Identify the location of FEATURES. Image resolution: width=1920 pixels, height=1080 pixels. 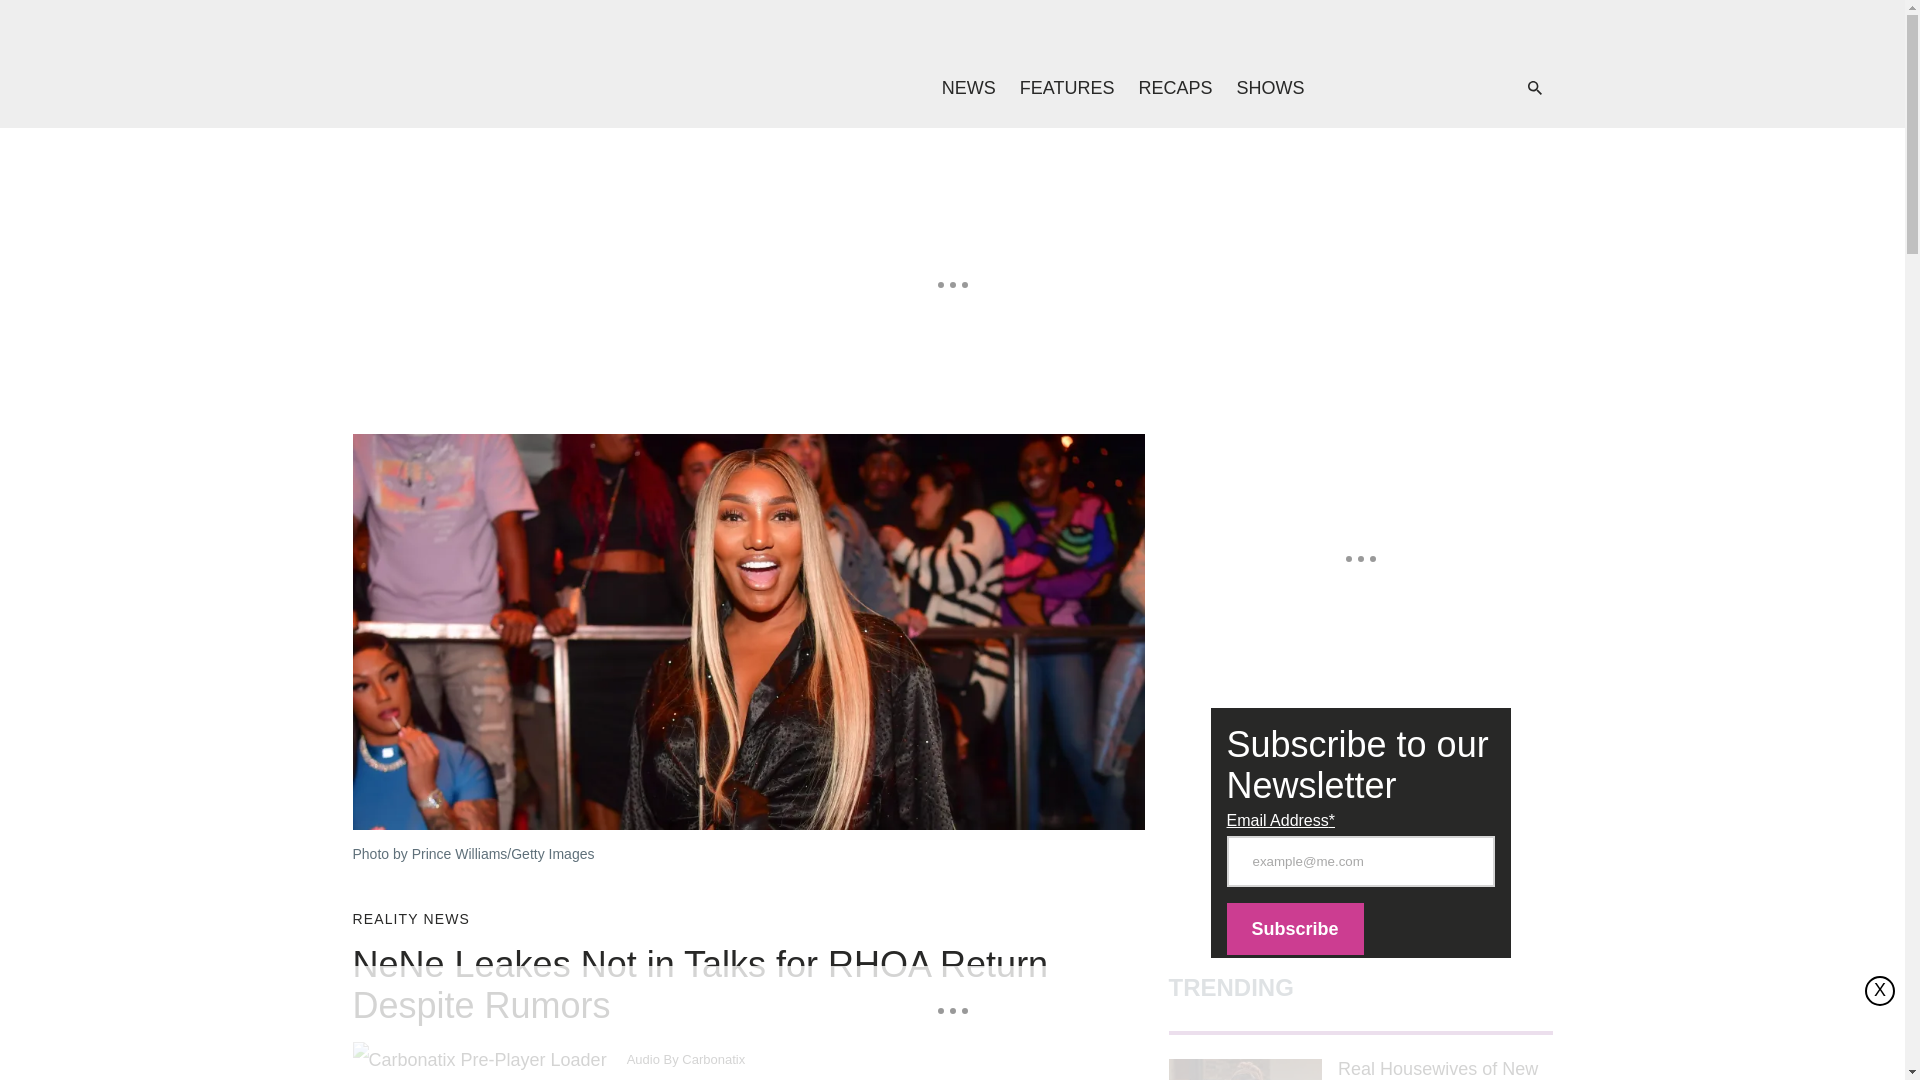
(1068, 88).